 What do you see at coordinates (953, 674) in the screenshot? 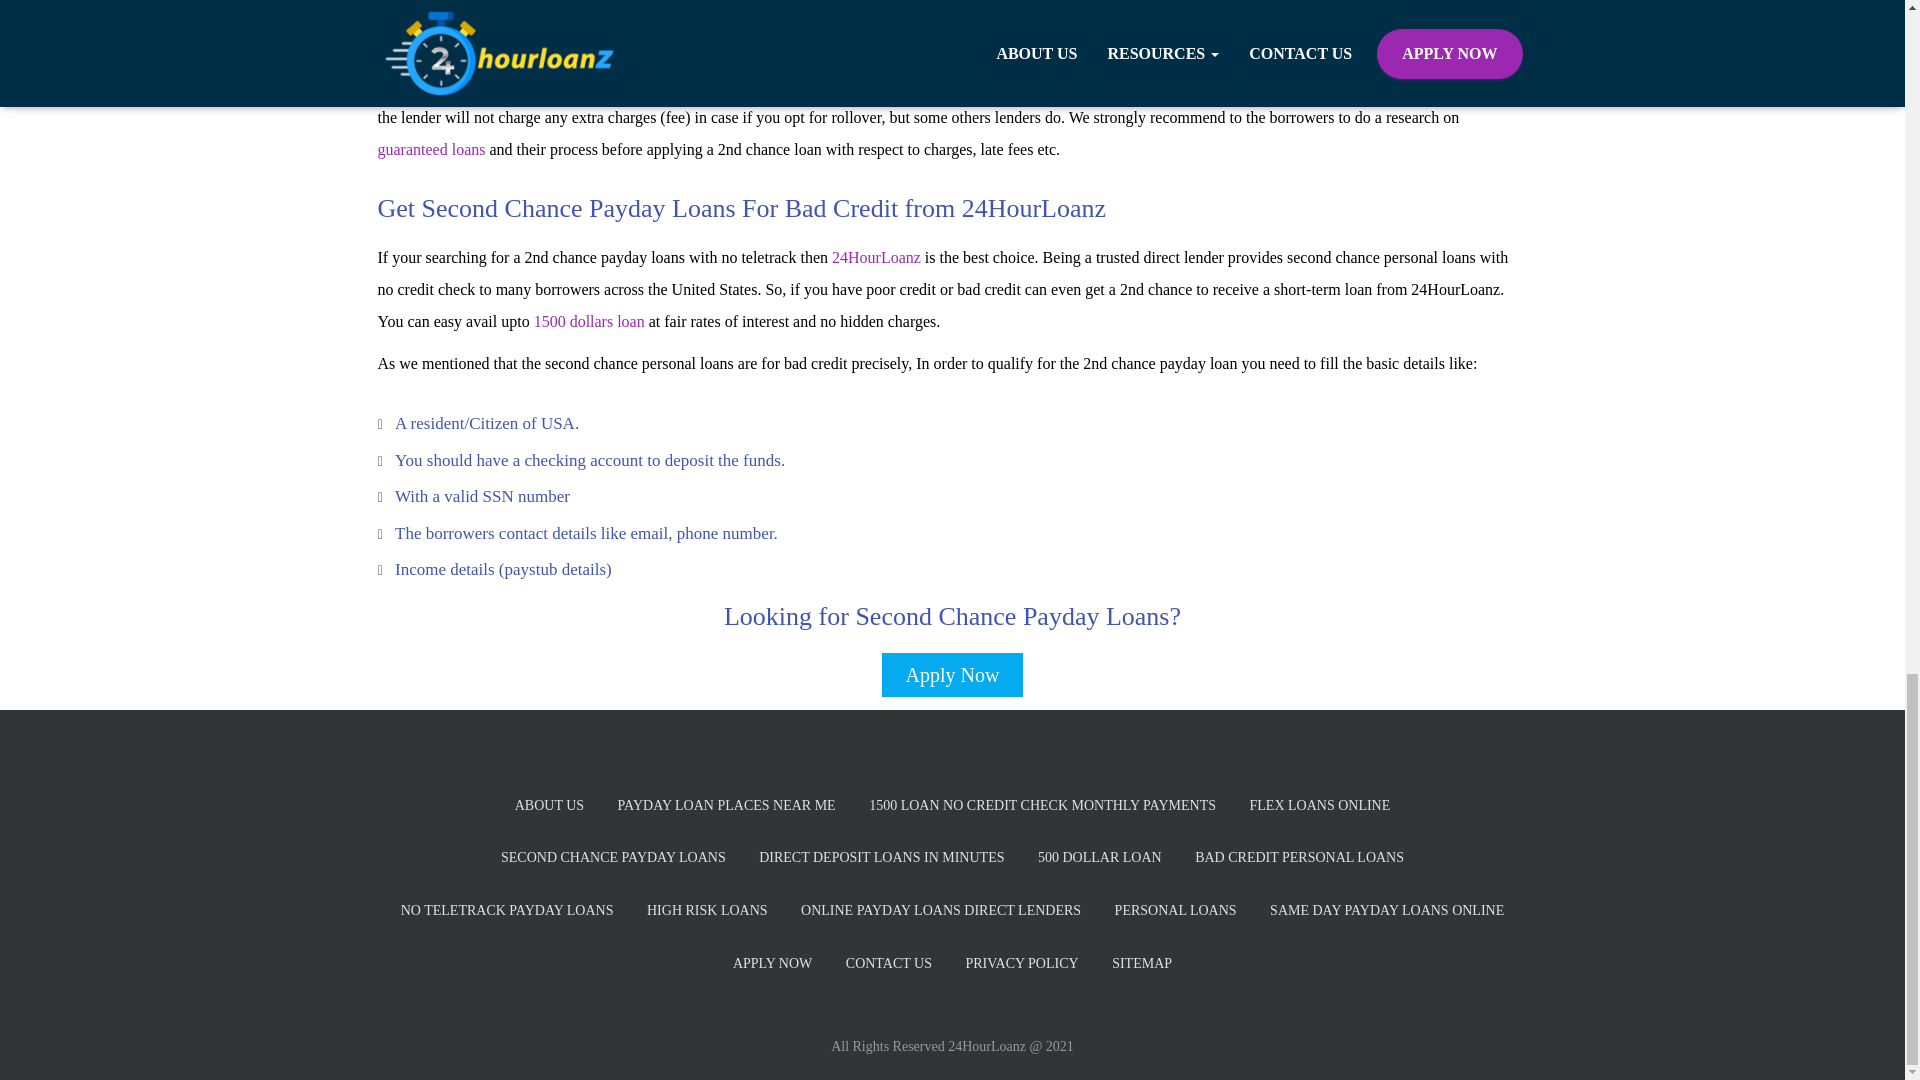
I see `Apply Now` at bounding box center [953, 674].